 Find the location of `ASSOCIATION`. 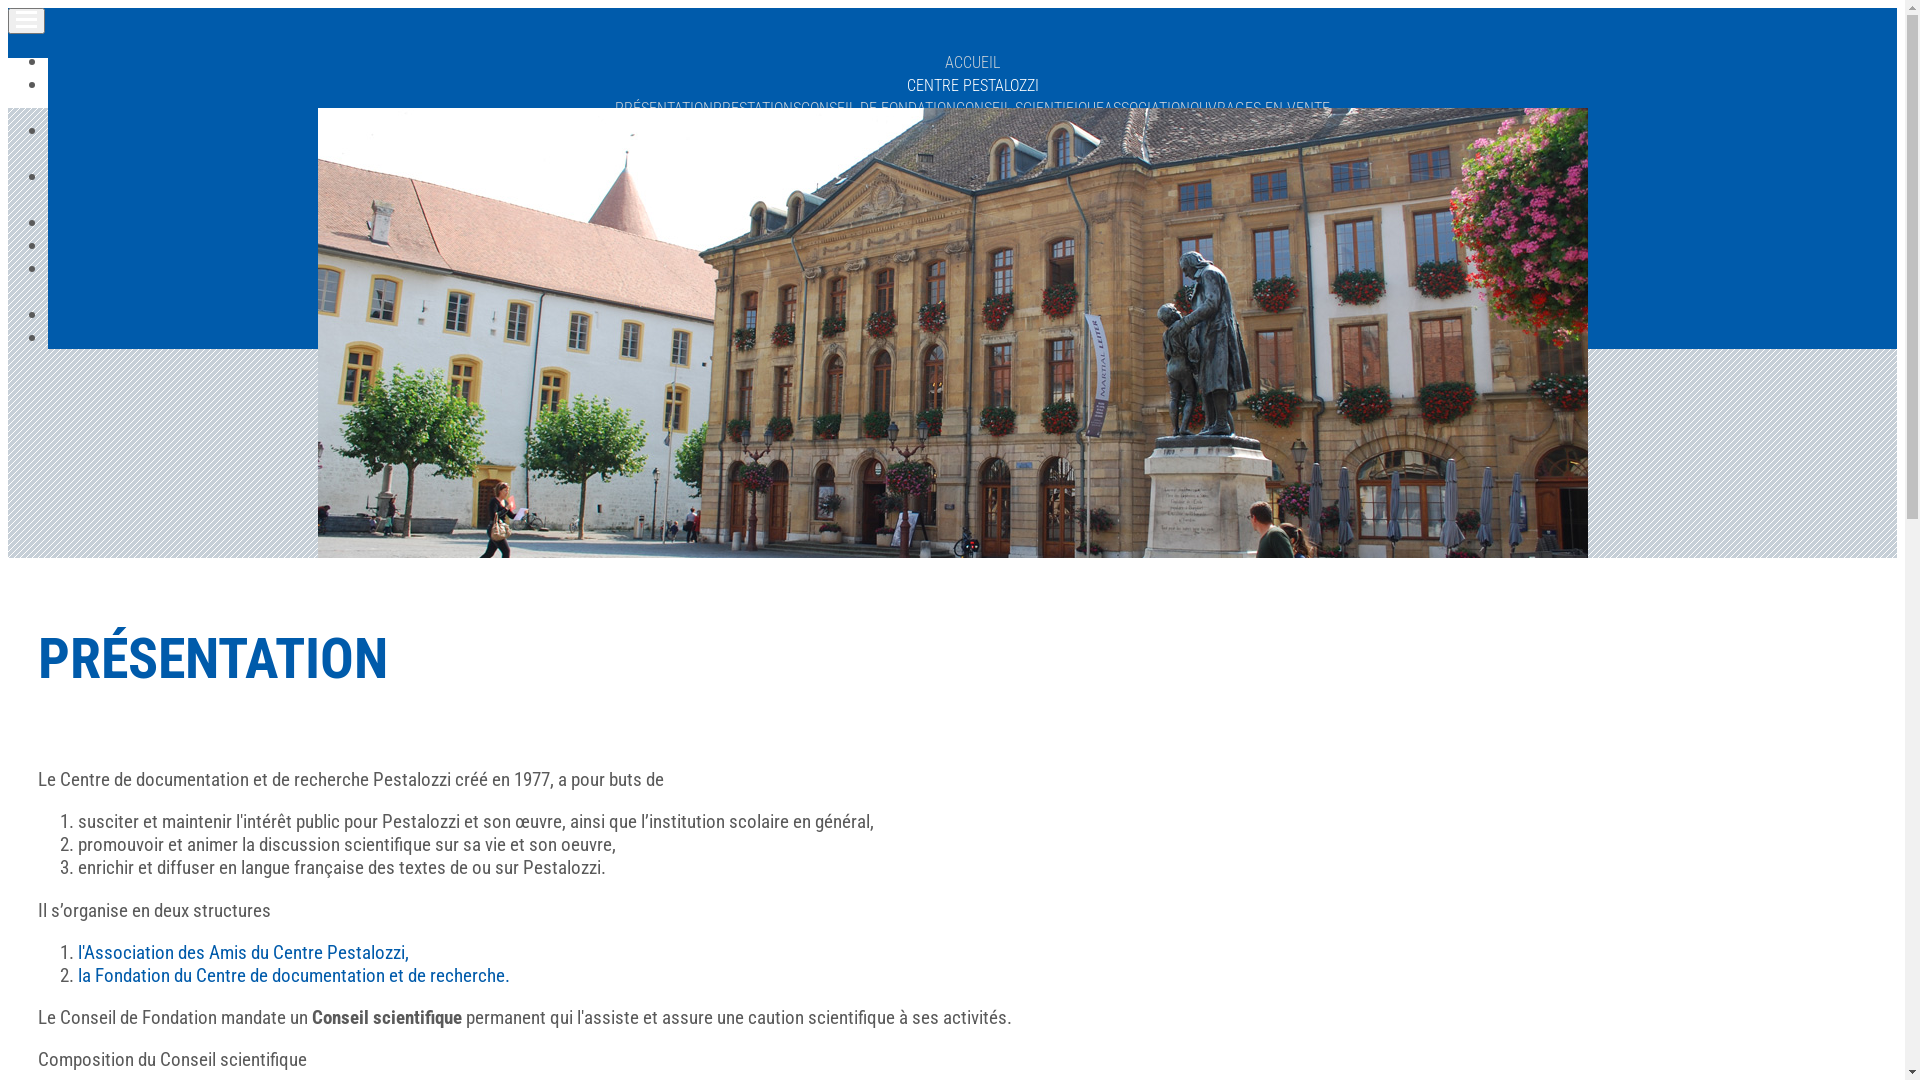

ASSOCIATION is located at coordinates (1147, 108).